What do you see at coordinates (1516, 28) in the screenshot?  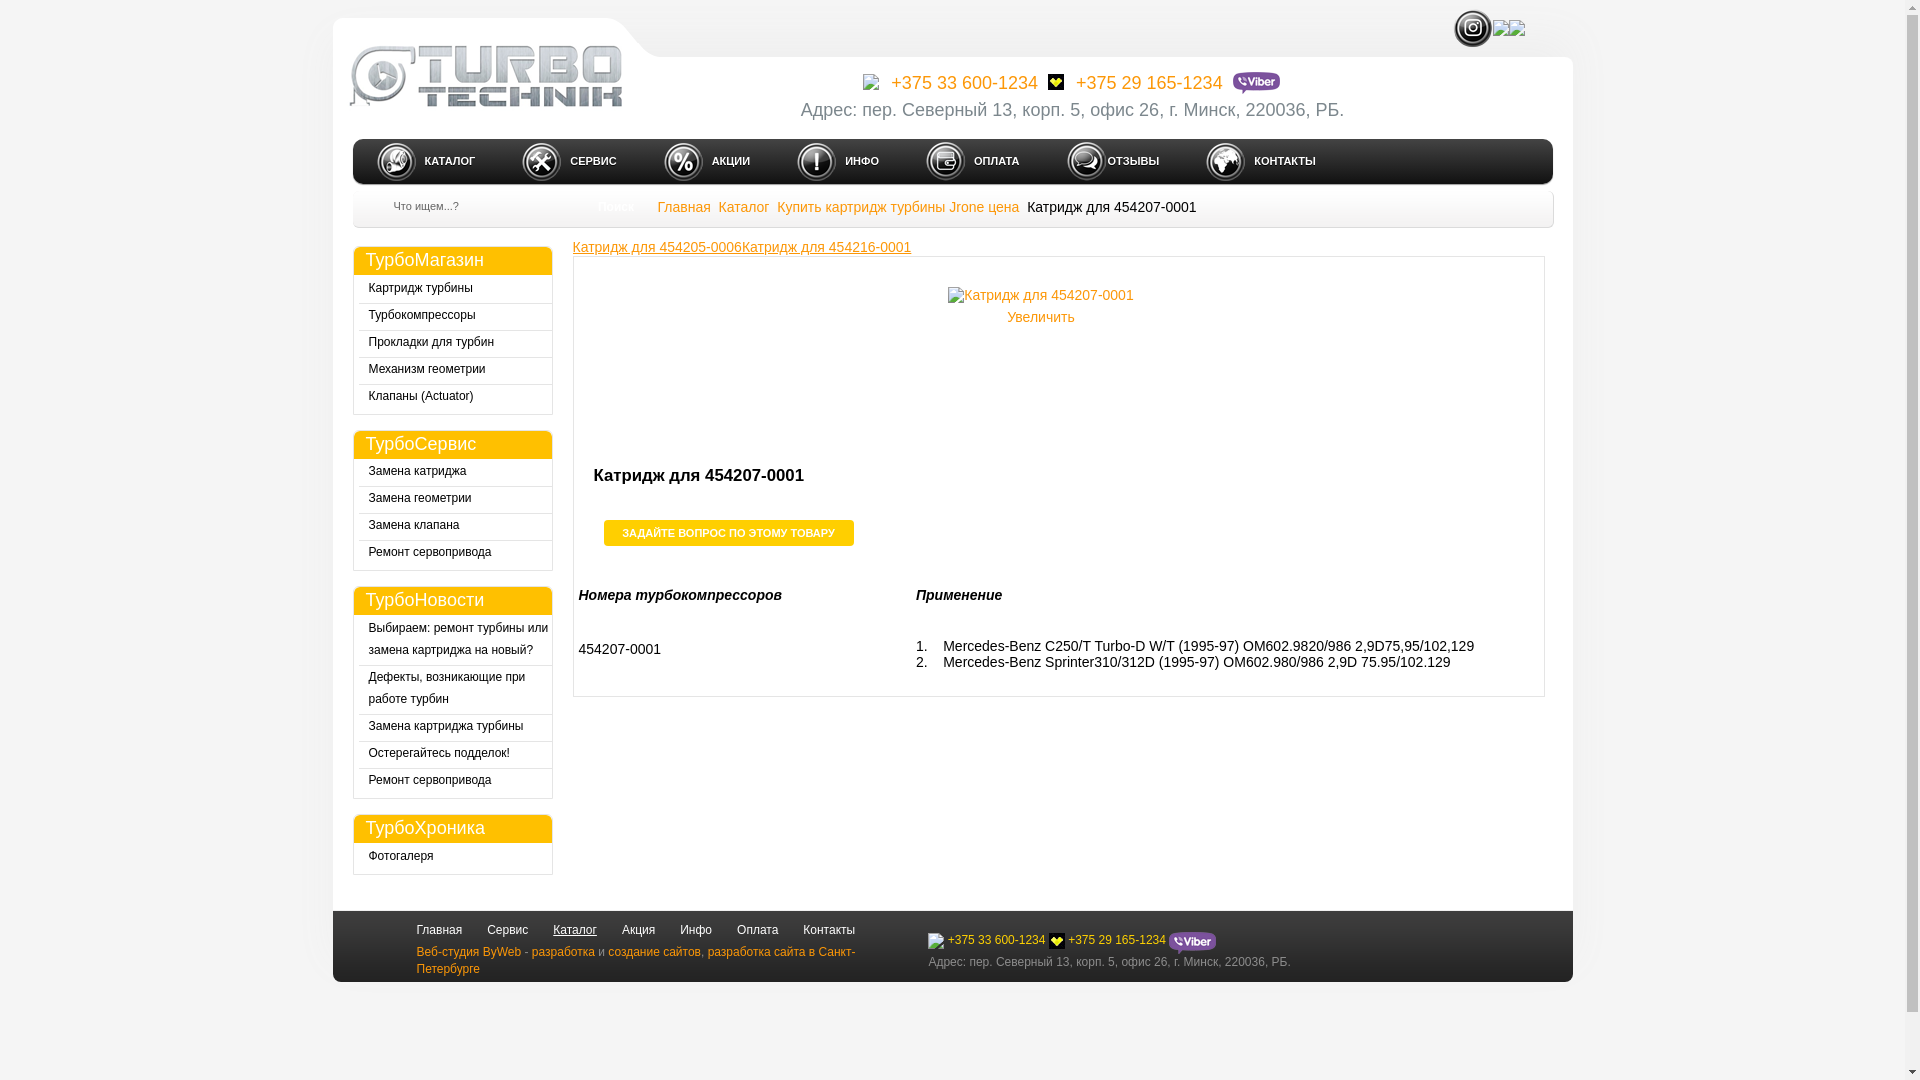 I see `E-mail` at bounding box center [1516, 28].